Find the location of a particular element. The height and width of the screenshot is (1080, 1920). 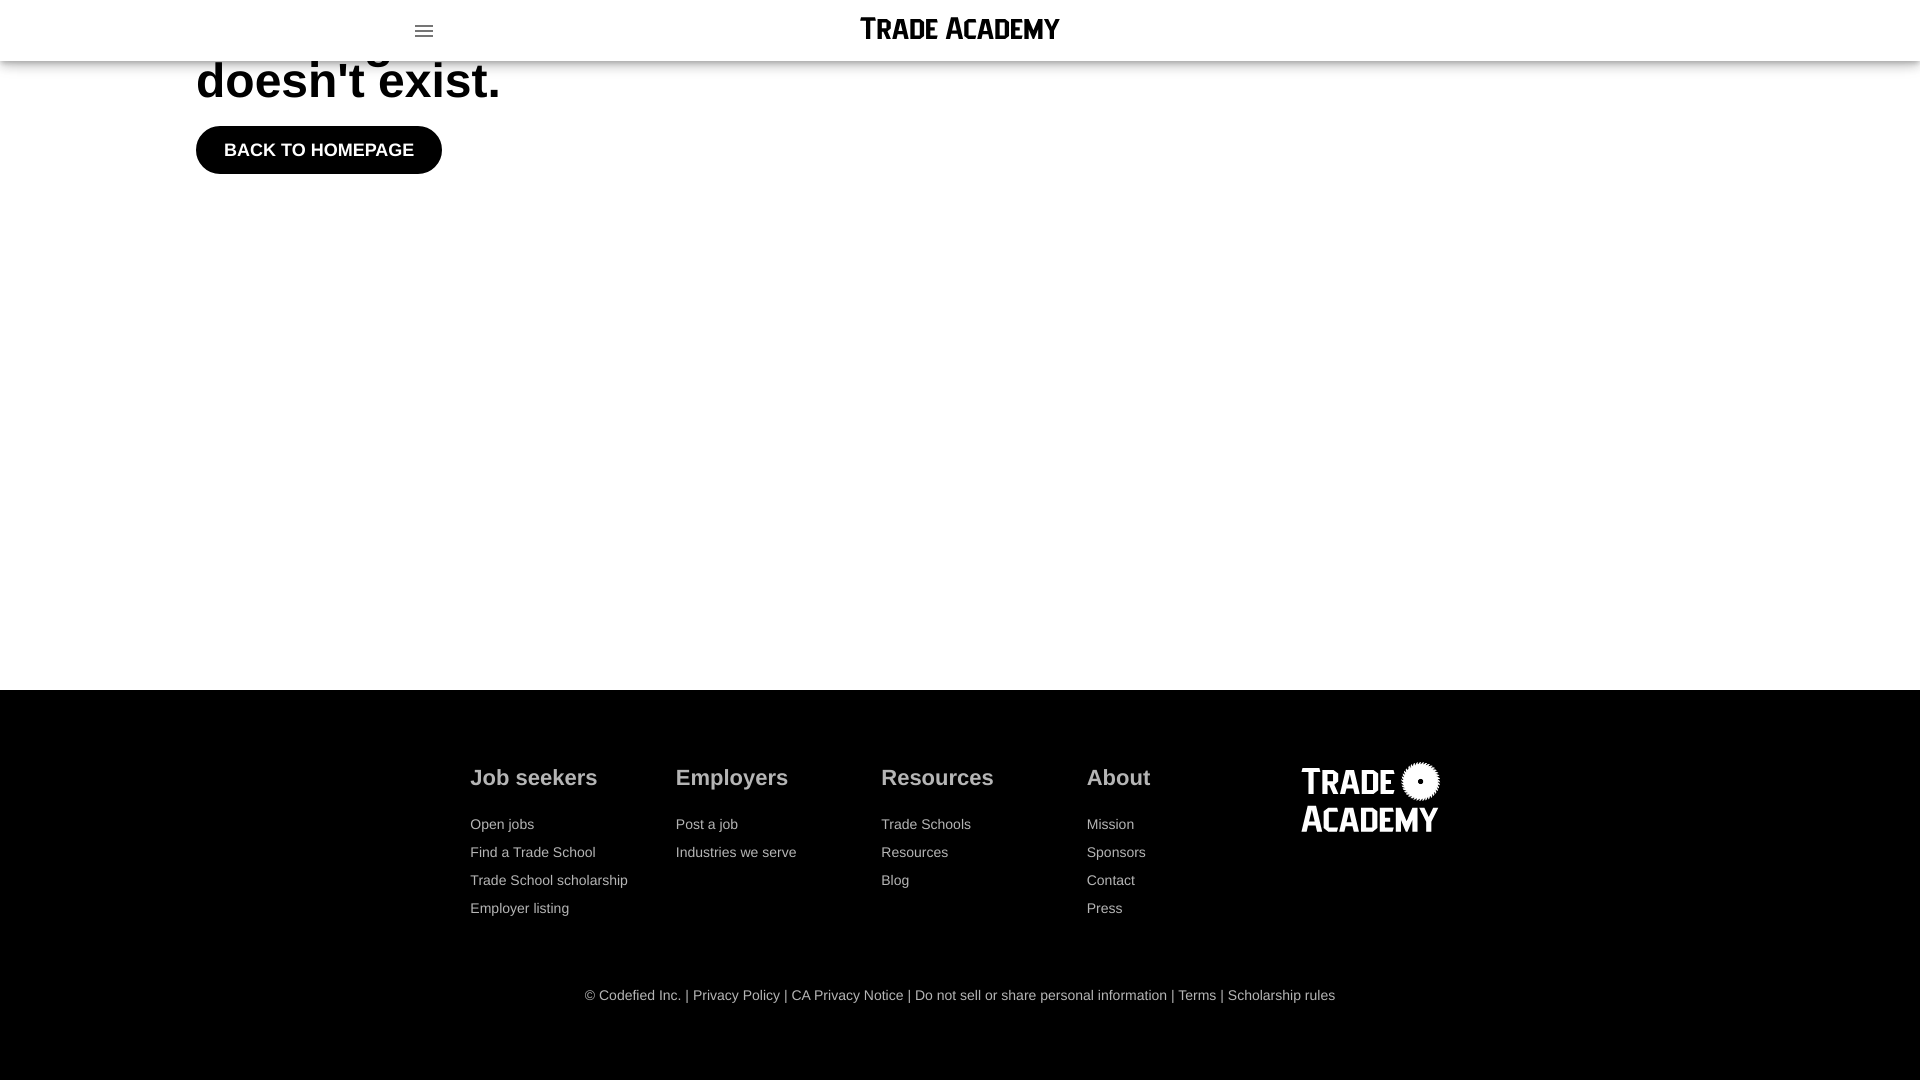

Sponsors is located at coordinates (1116, 851).